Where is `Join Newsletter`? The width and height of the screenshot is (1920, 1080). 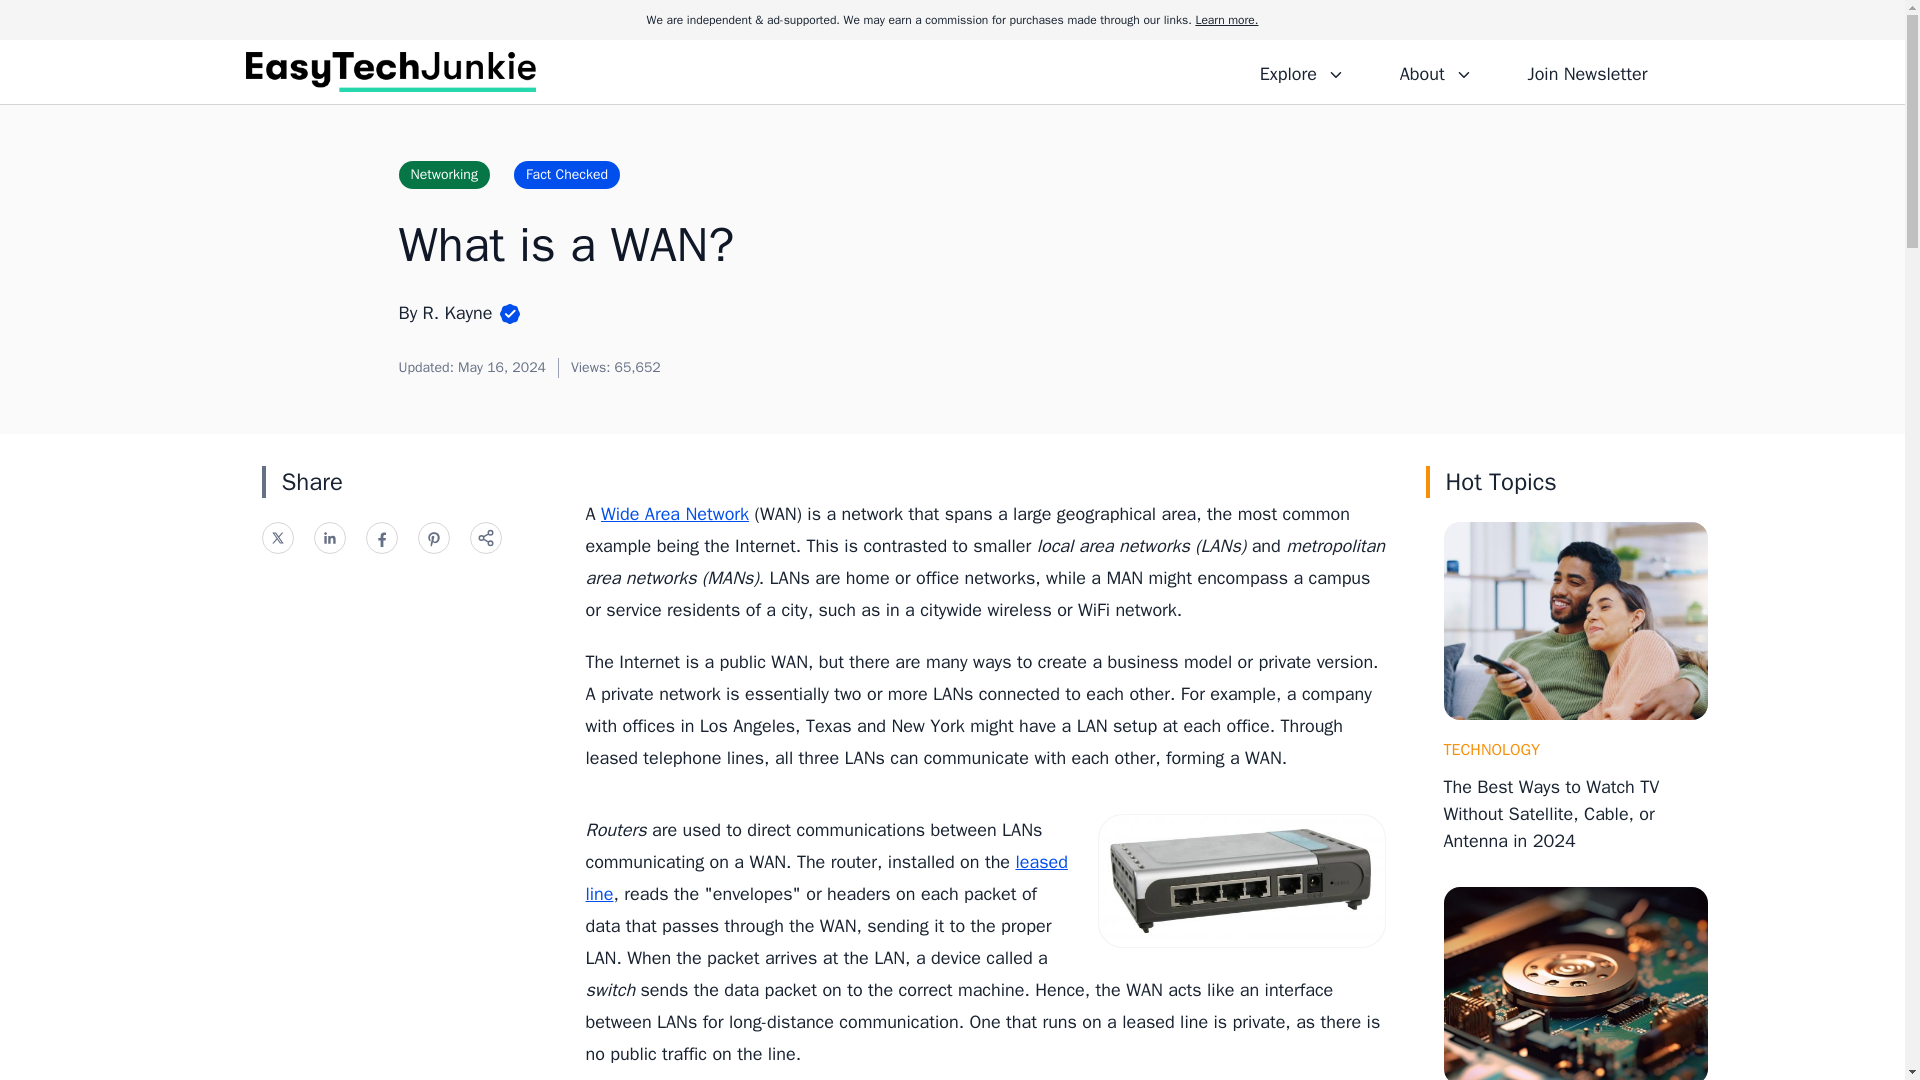 Join Newsletter is located at coordinates (1586, 71).